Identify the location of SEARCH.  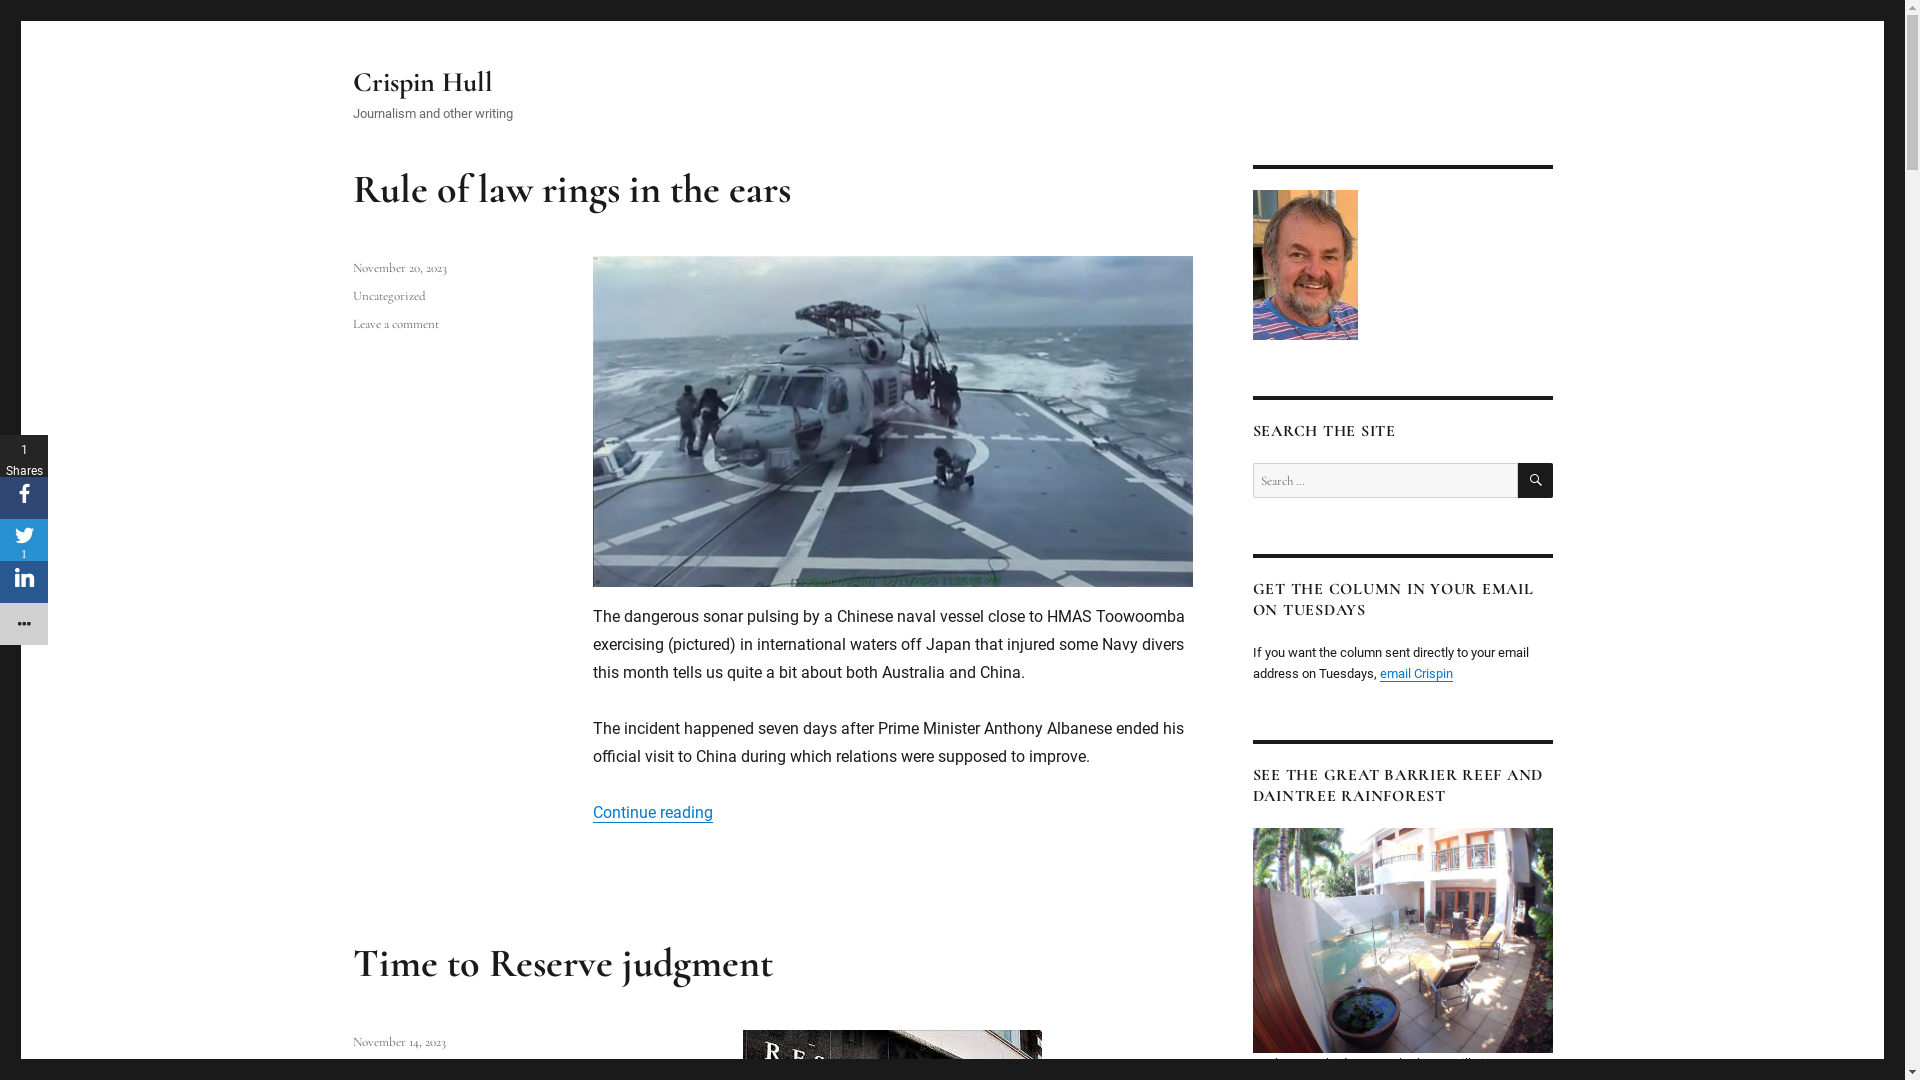
(1536, 480).